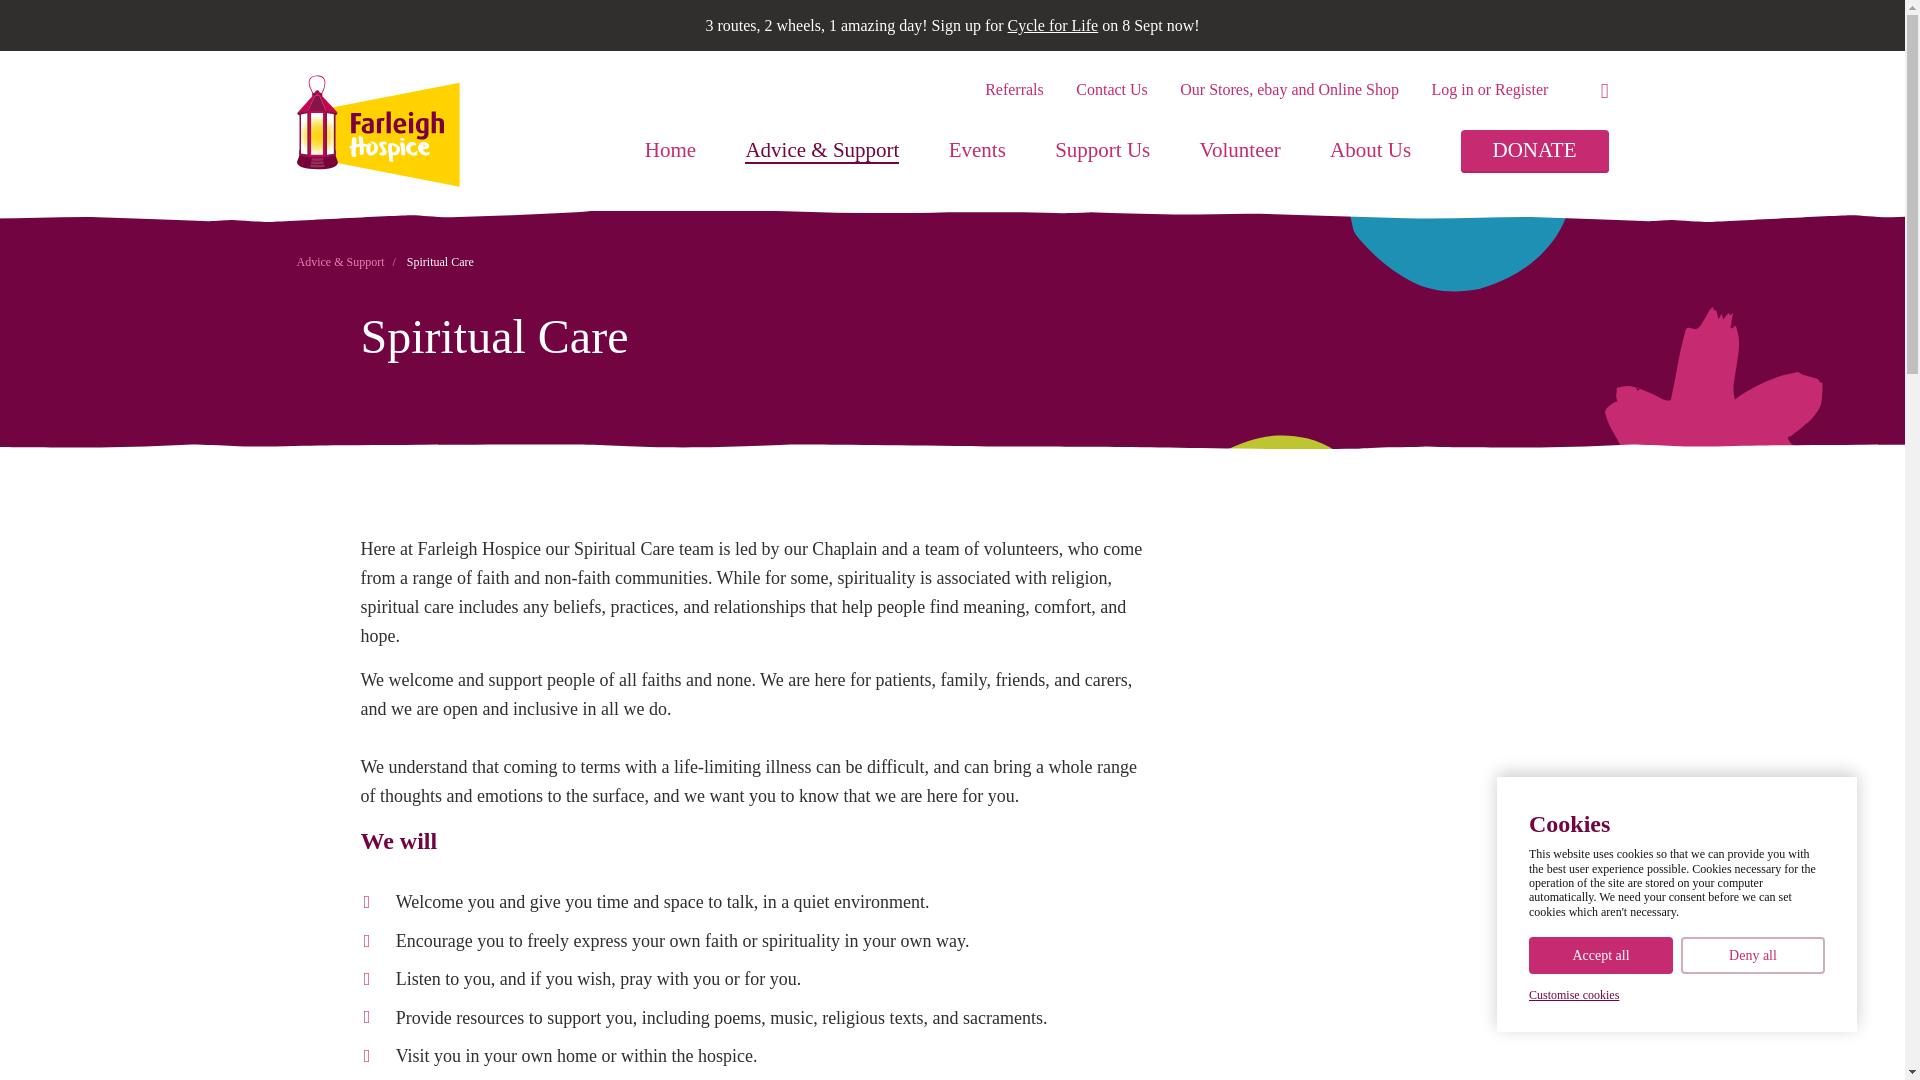  I want to click on Deny all, so click(1753, 956).